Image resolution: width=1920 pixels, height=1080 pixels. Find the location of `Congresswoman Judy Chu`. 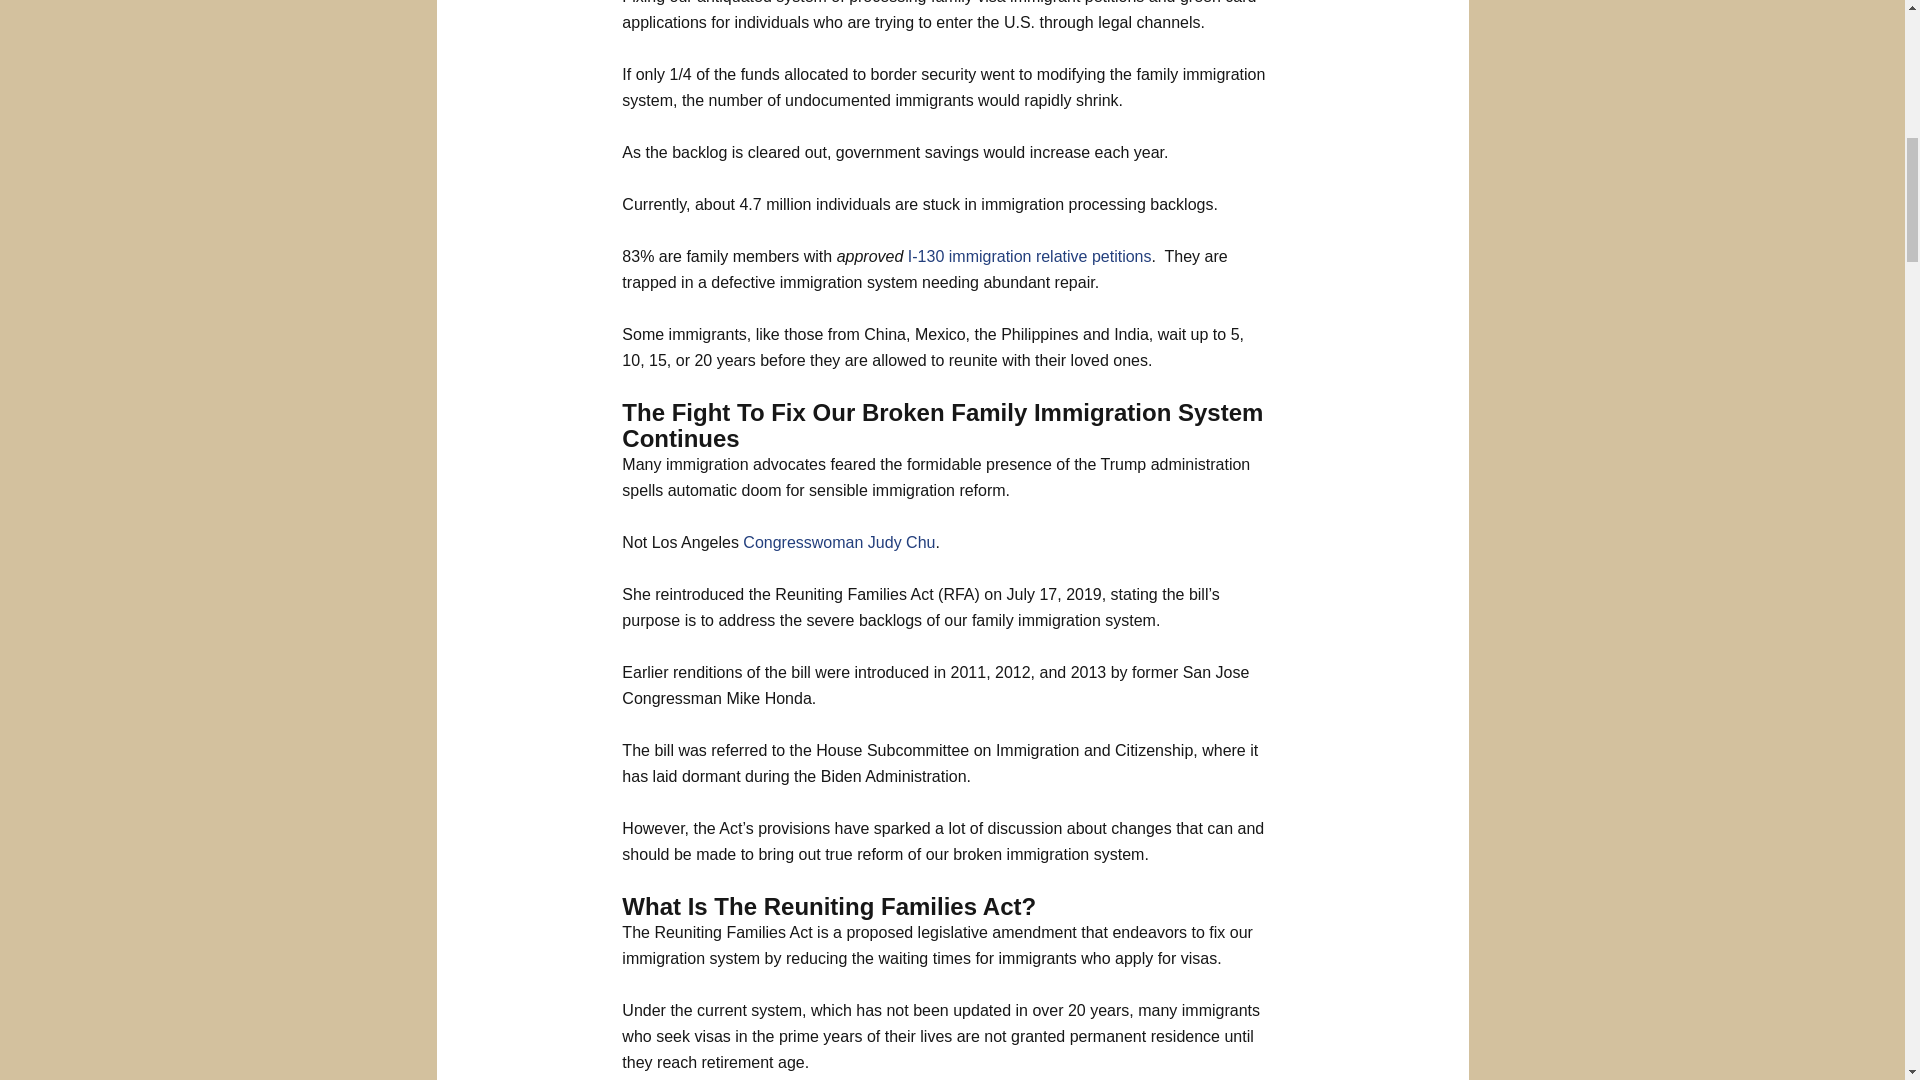

Congresswoman Judy Chu is located at coordinates (839, 542).